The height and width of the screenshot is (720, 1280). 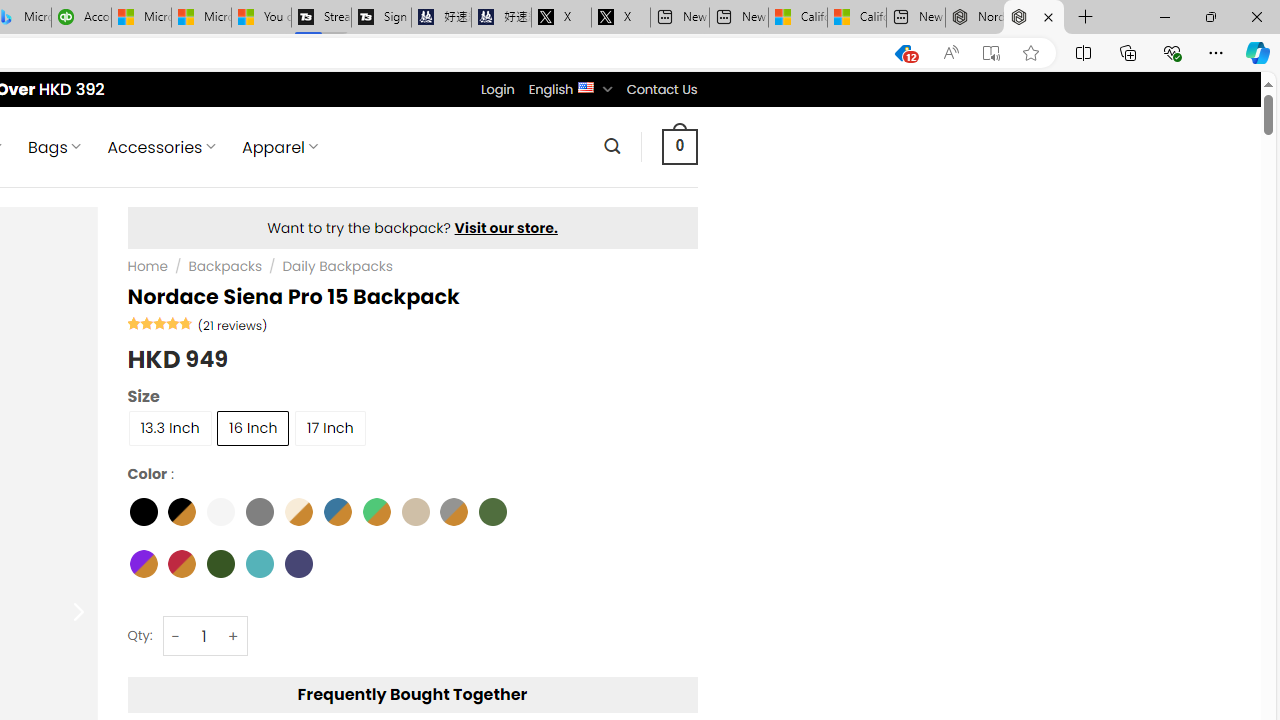 I want to click on Contact Us, so click(x=661, y=89).